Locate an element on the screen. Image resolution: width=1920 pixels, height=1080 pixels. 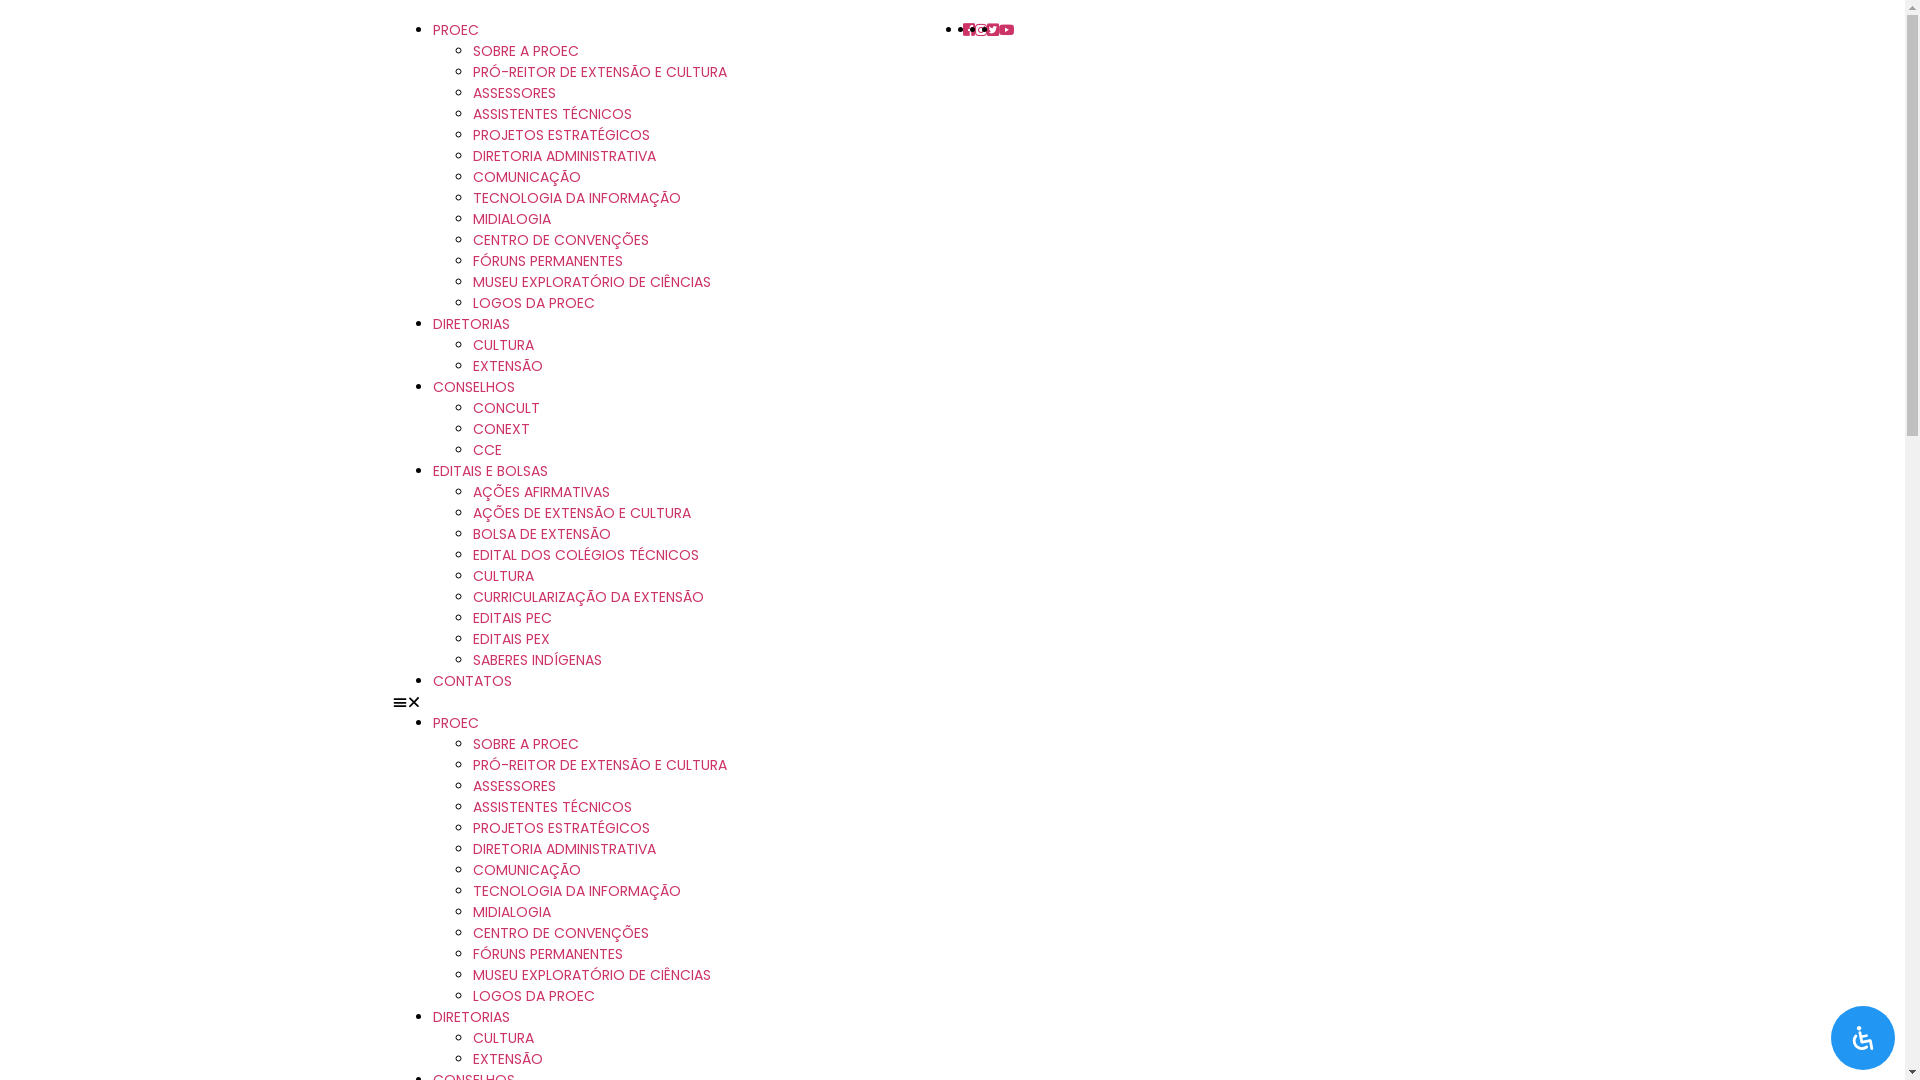
PROEC is located at coordinates (455, 723).